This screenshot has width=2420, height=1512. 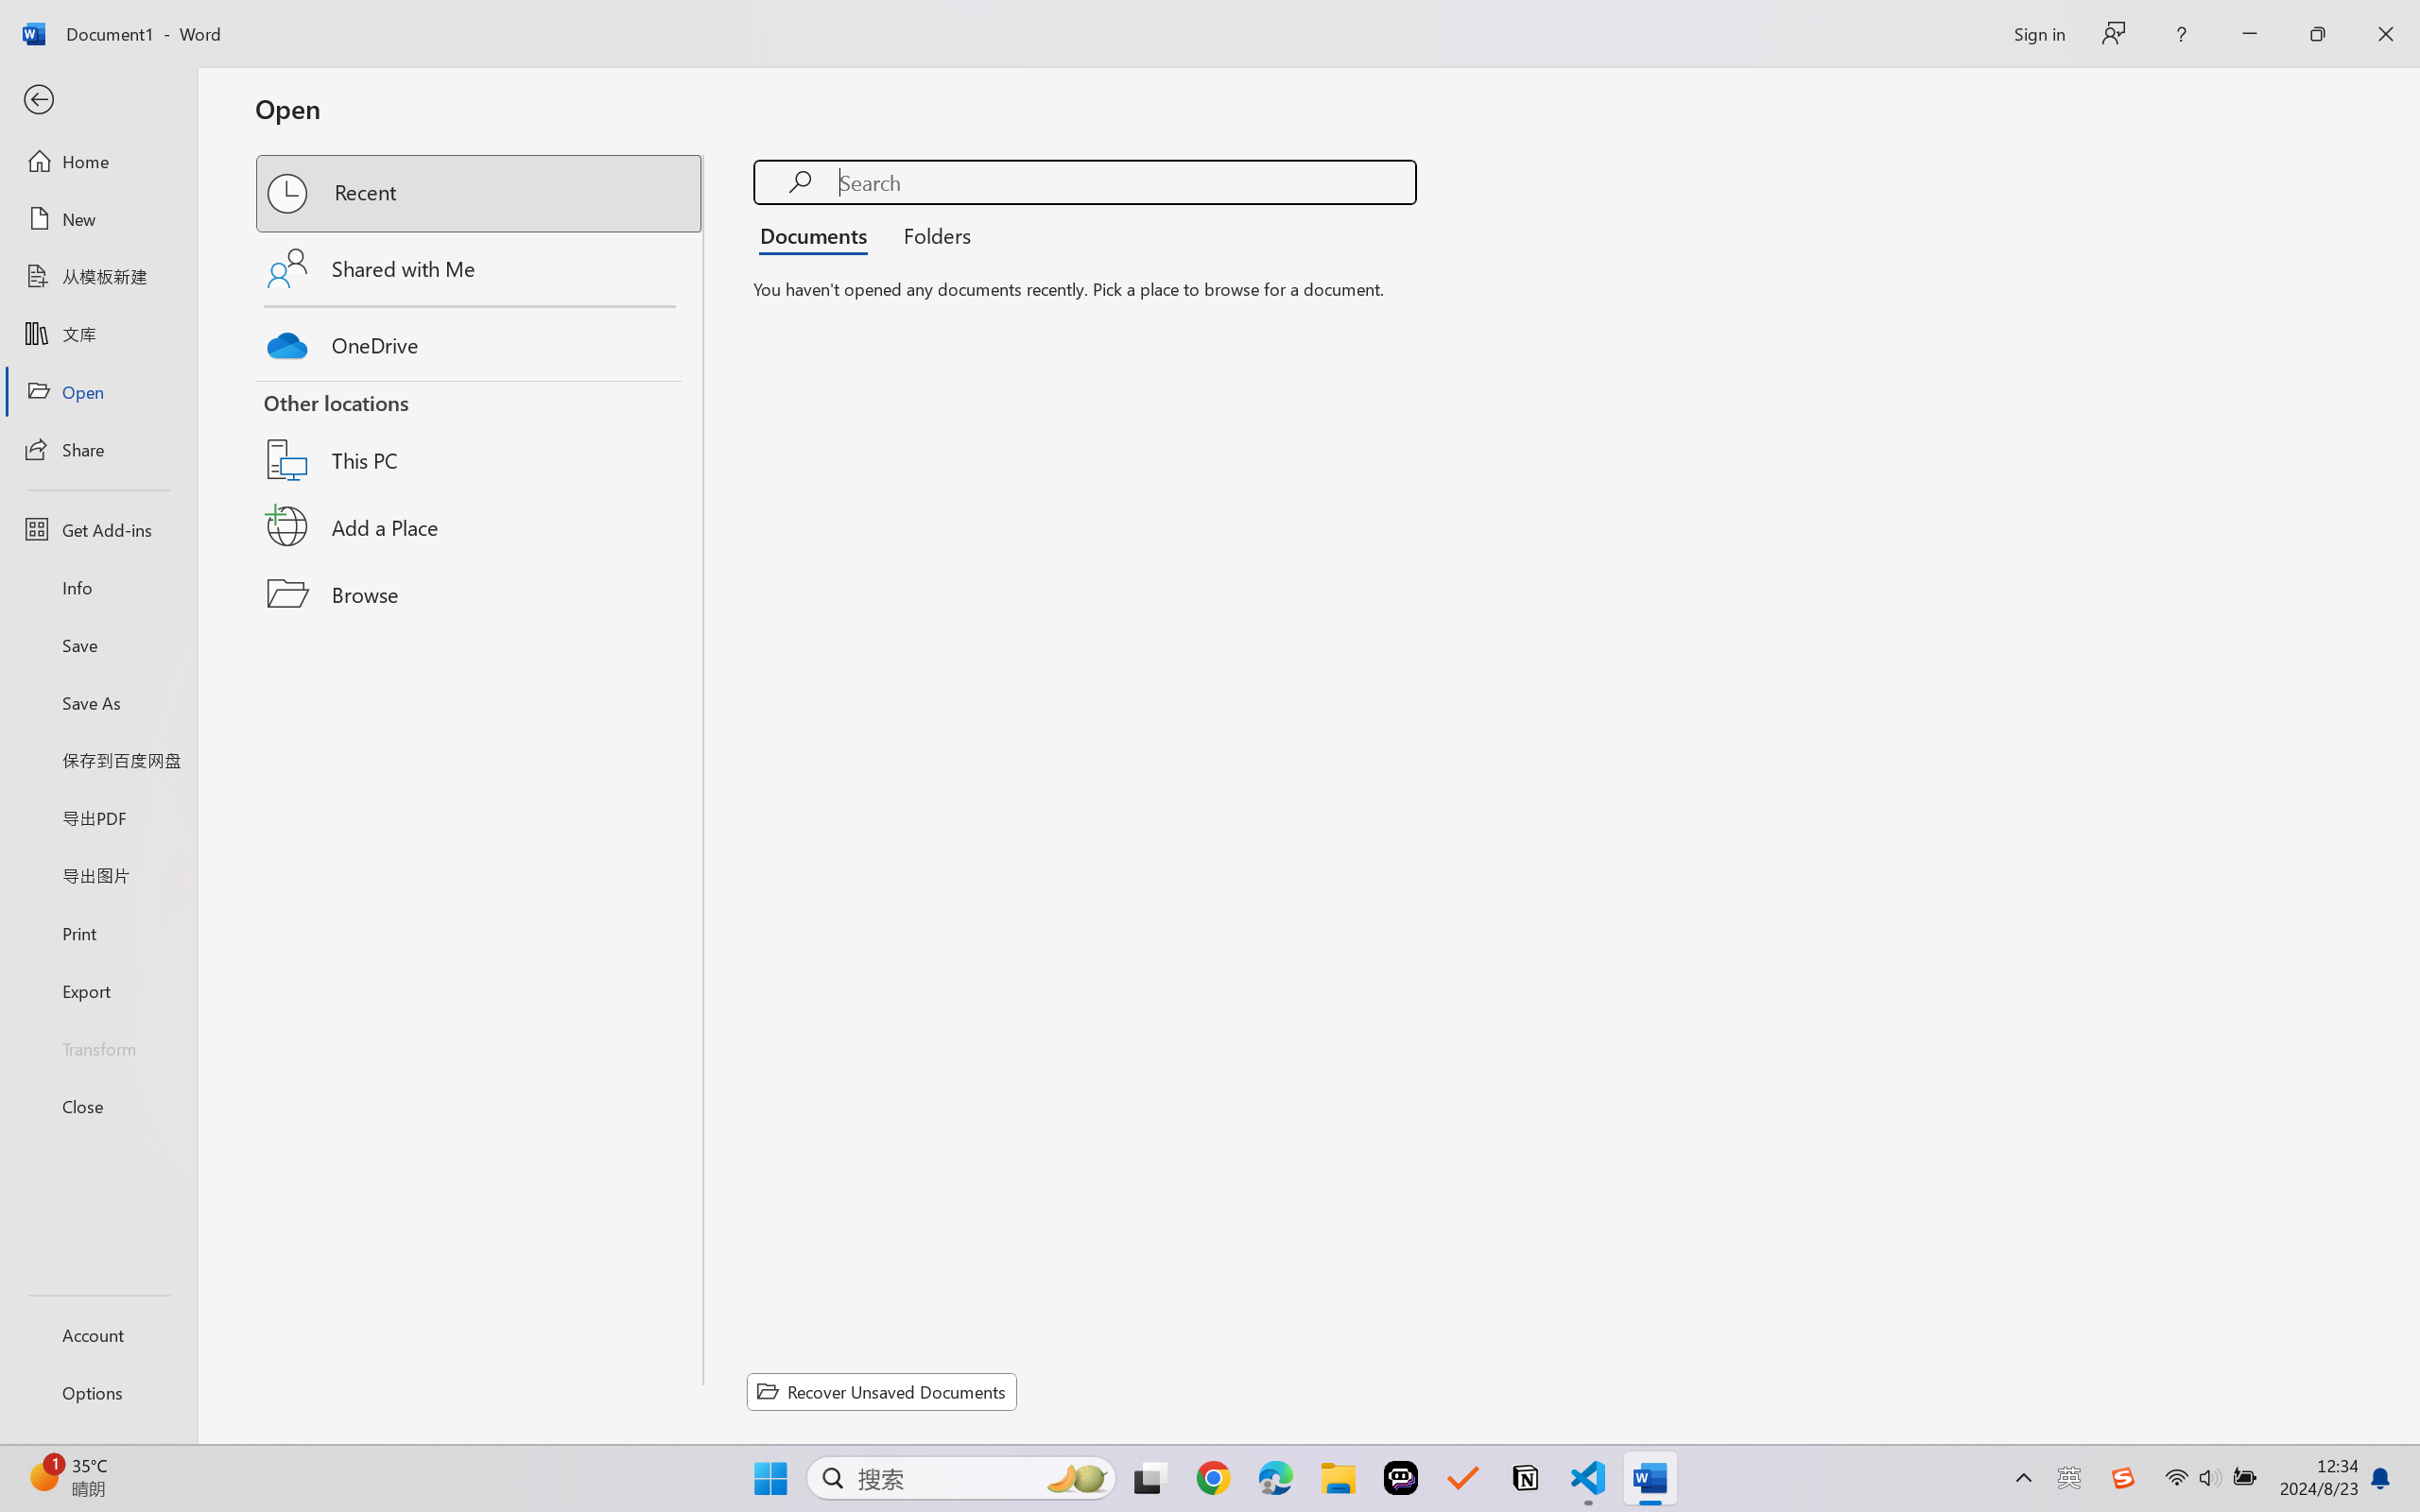 I want to click on Get Add-ins, so click(x=98, y=529).